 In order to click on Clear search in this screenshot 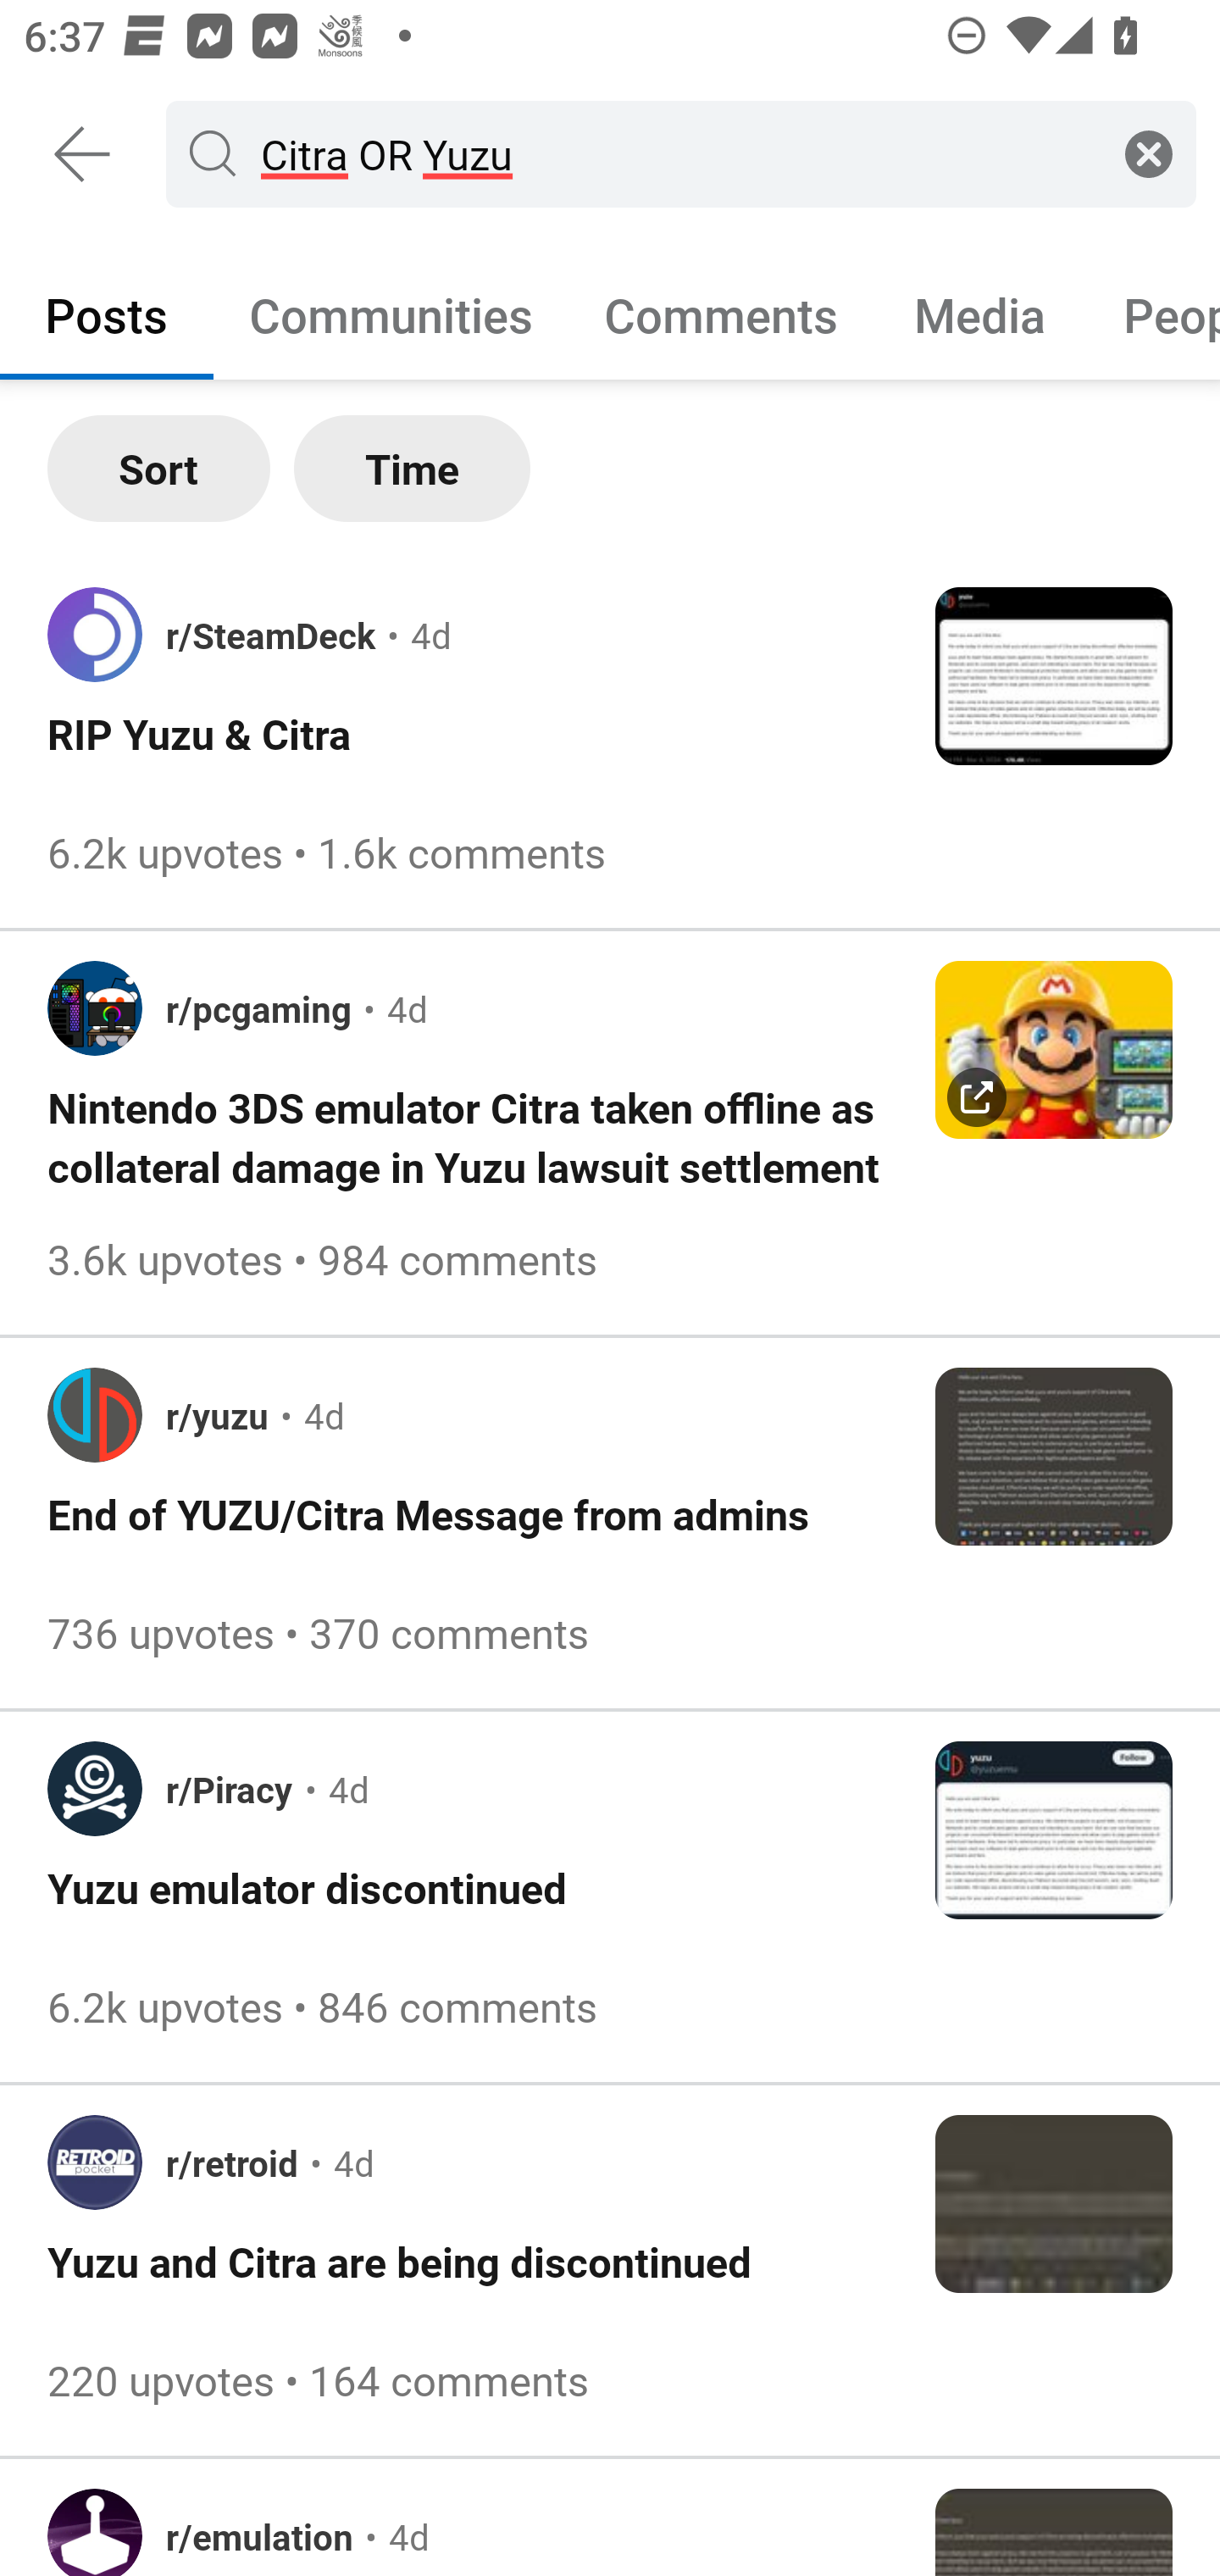, I will do `click(1149, 153)`.